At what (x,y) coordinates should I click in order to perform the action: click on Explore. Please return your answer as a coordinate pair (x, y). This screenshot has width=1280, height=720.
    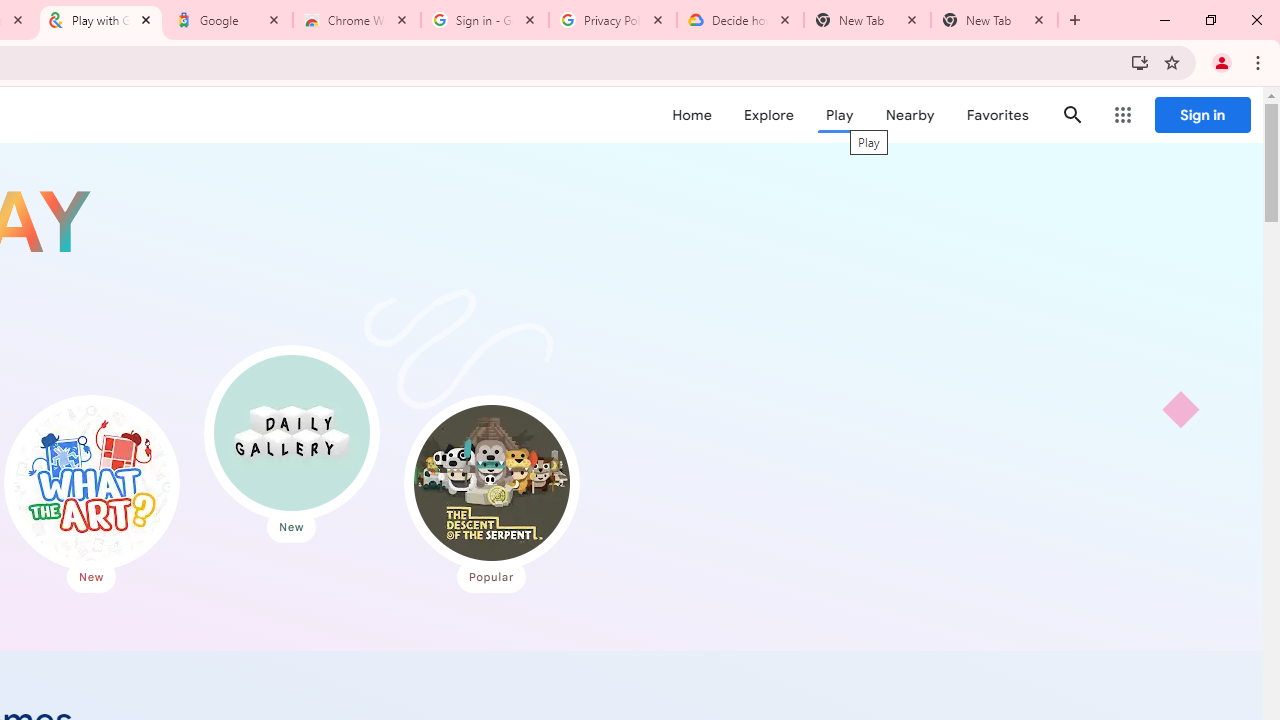
    Looking at the image, I should click on (768, 115).